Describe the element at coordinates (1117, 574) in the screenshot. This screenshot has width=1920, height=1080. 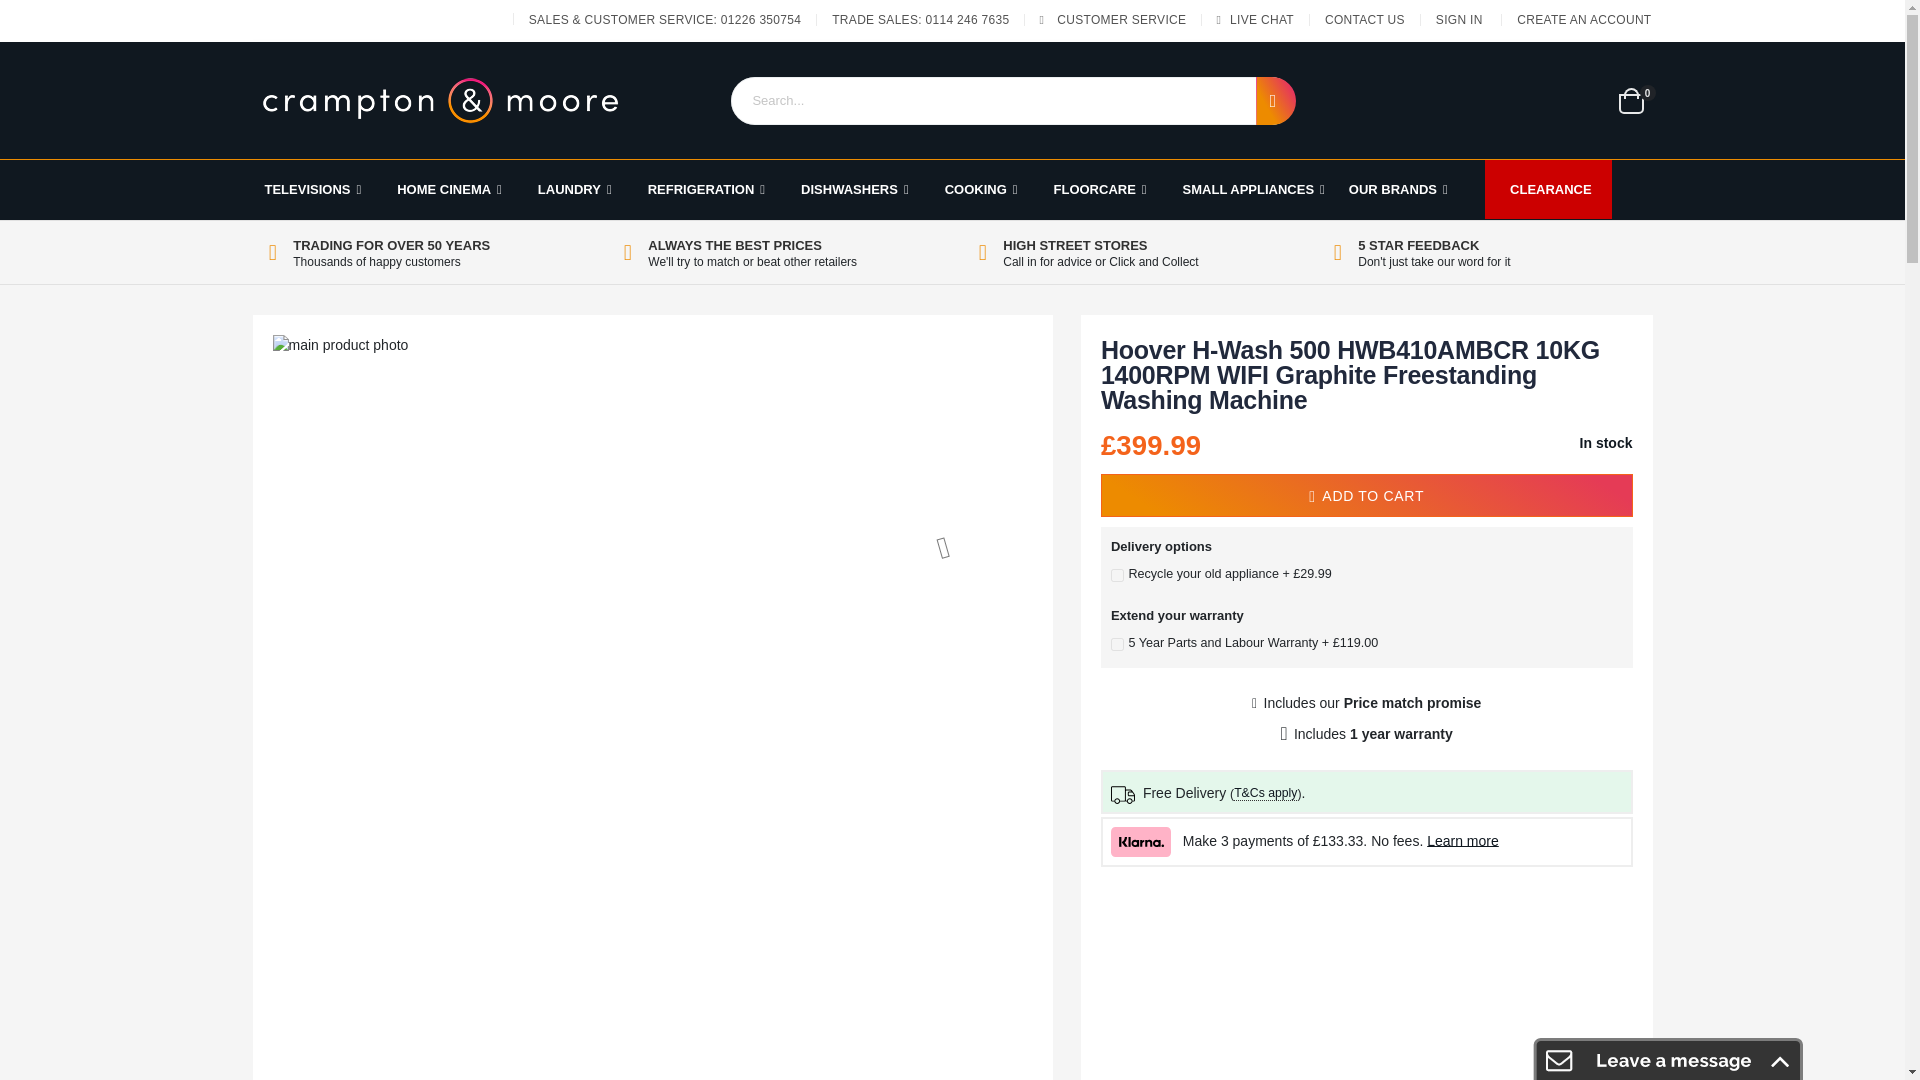
I see `28480` at that location.